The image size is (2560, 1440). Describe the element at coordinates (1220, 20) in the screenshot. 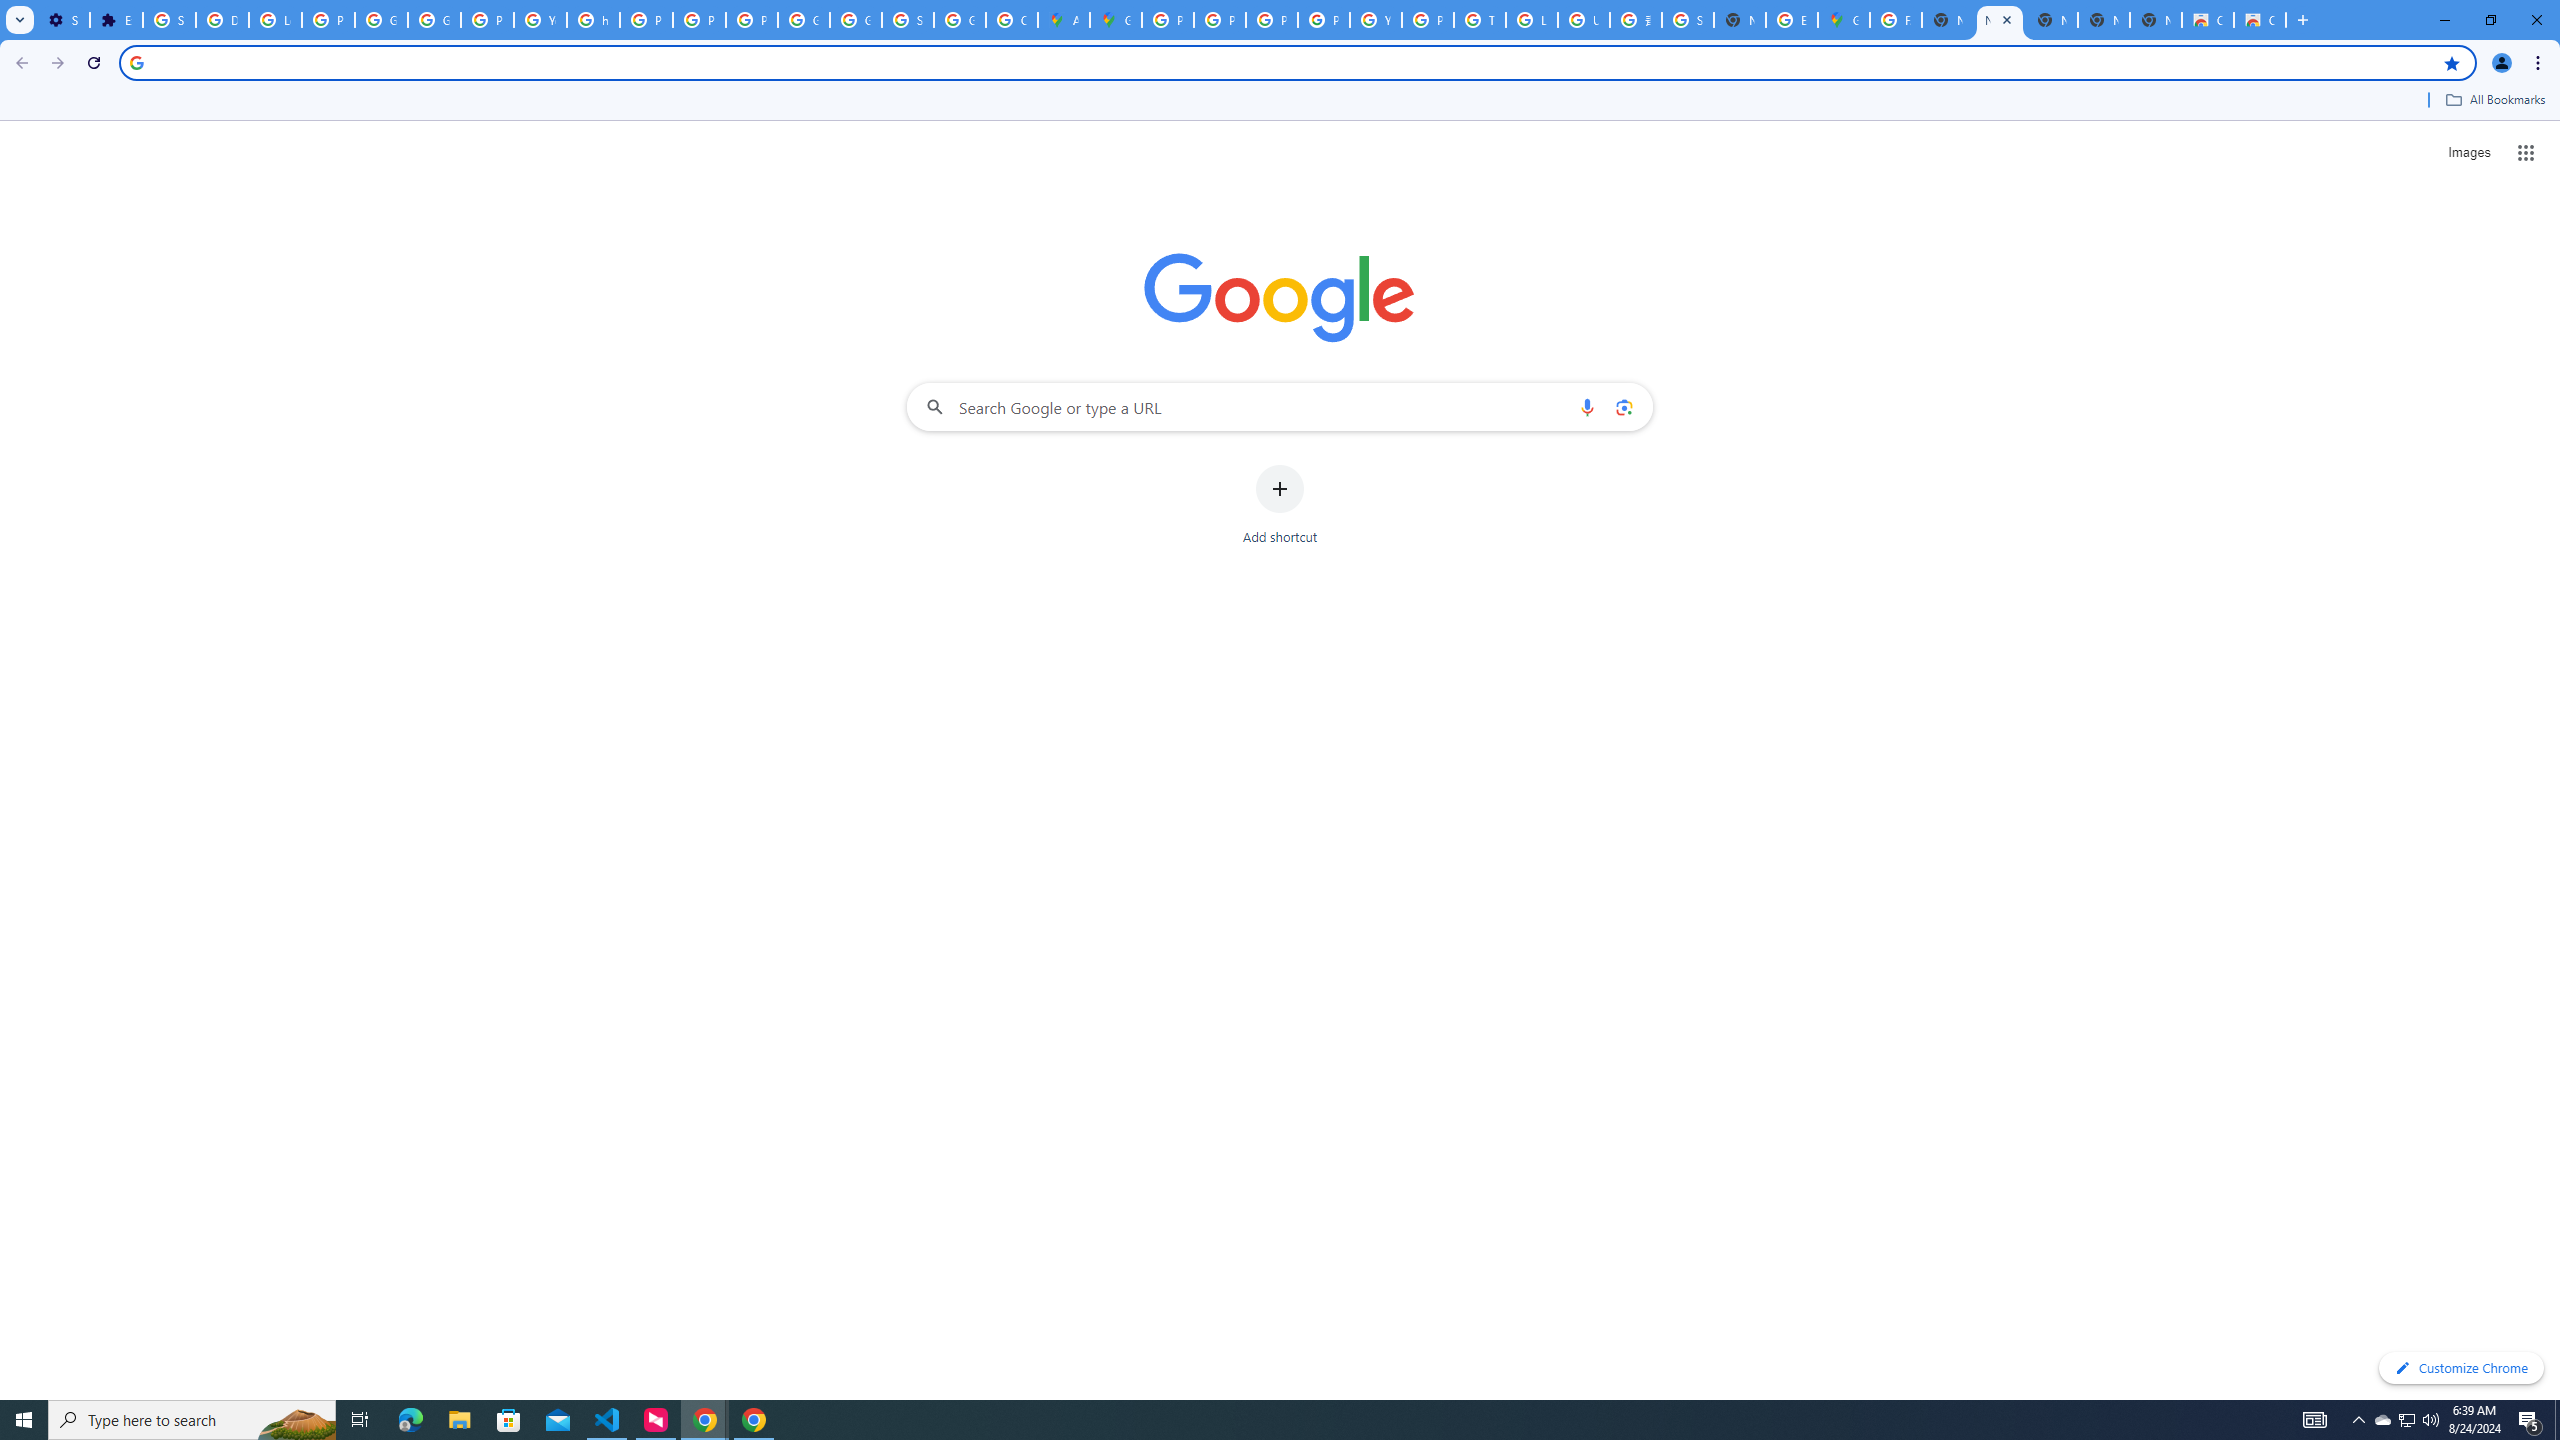

I see `Privacy Help Center - Policies Help` at that location.